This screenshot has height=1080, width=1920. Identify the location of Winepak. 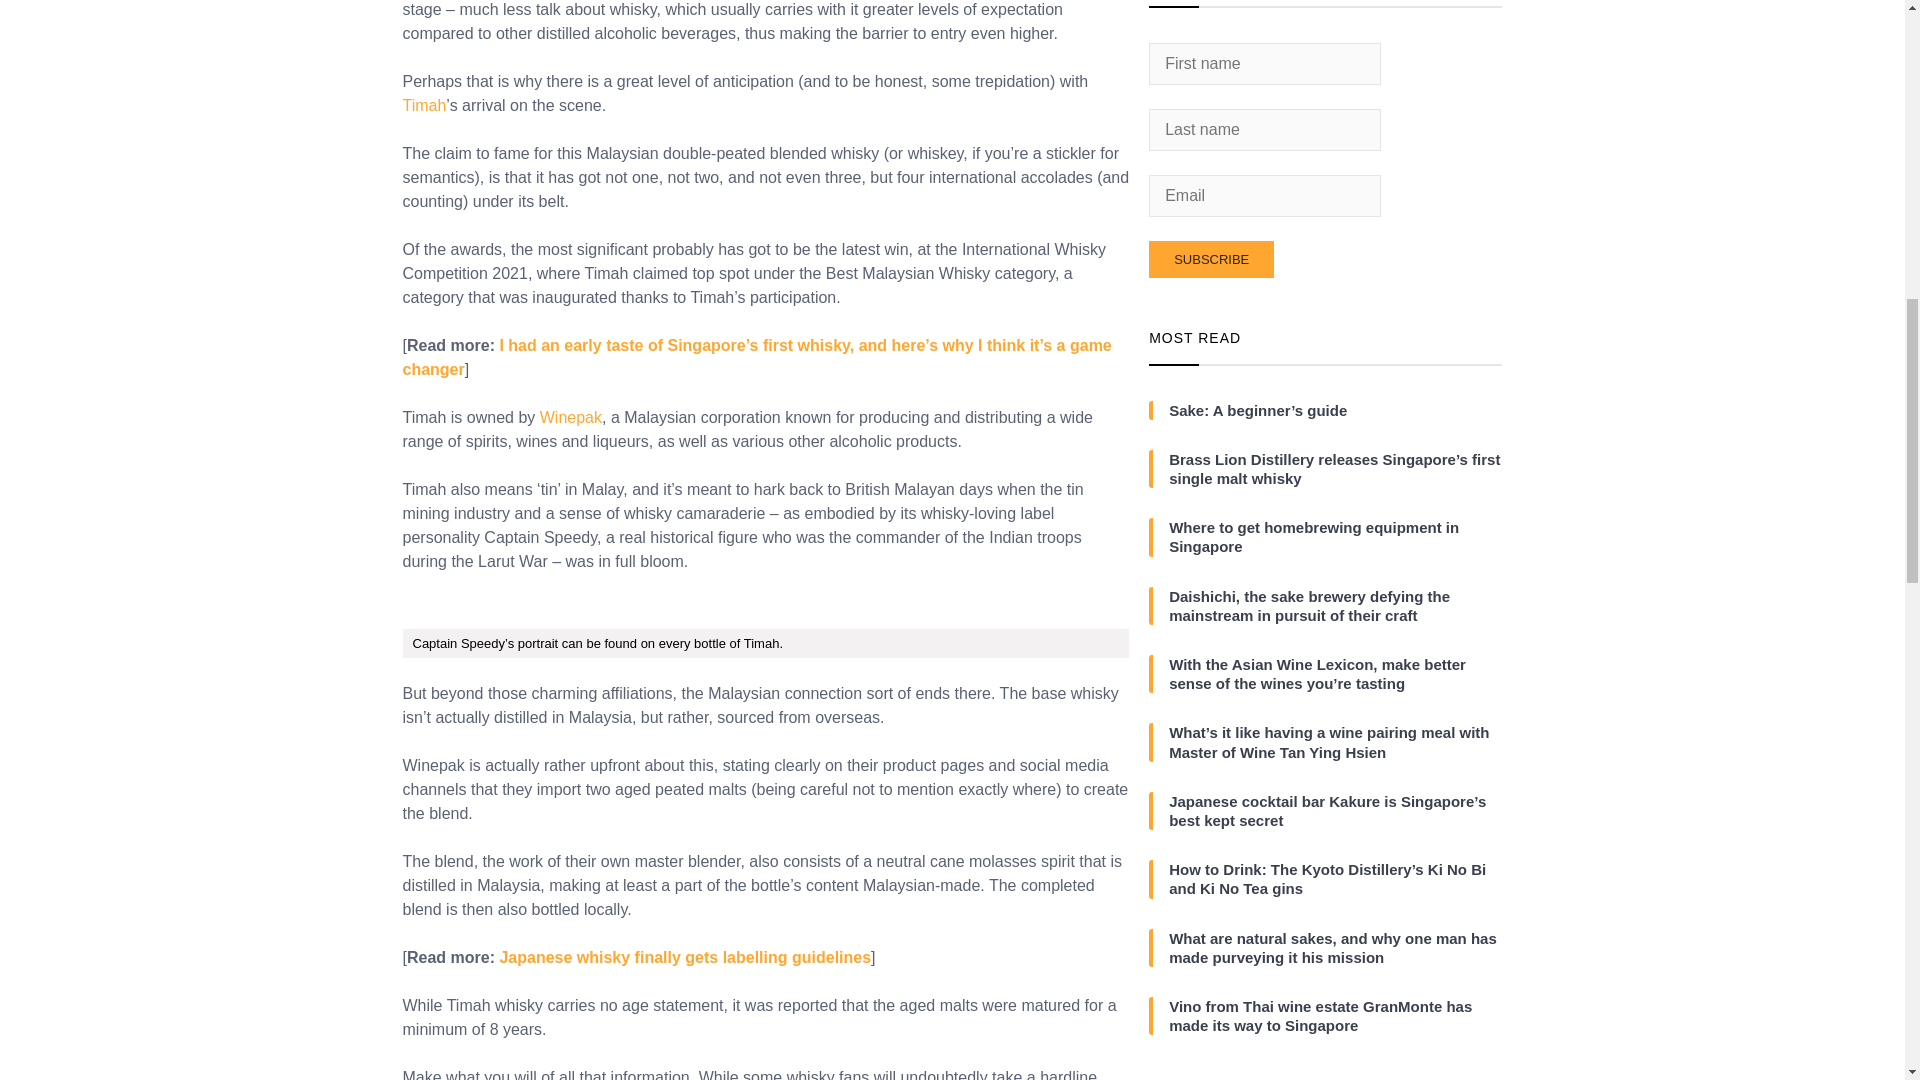
(570, 417).